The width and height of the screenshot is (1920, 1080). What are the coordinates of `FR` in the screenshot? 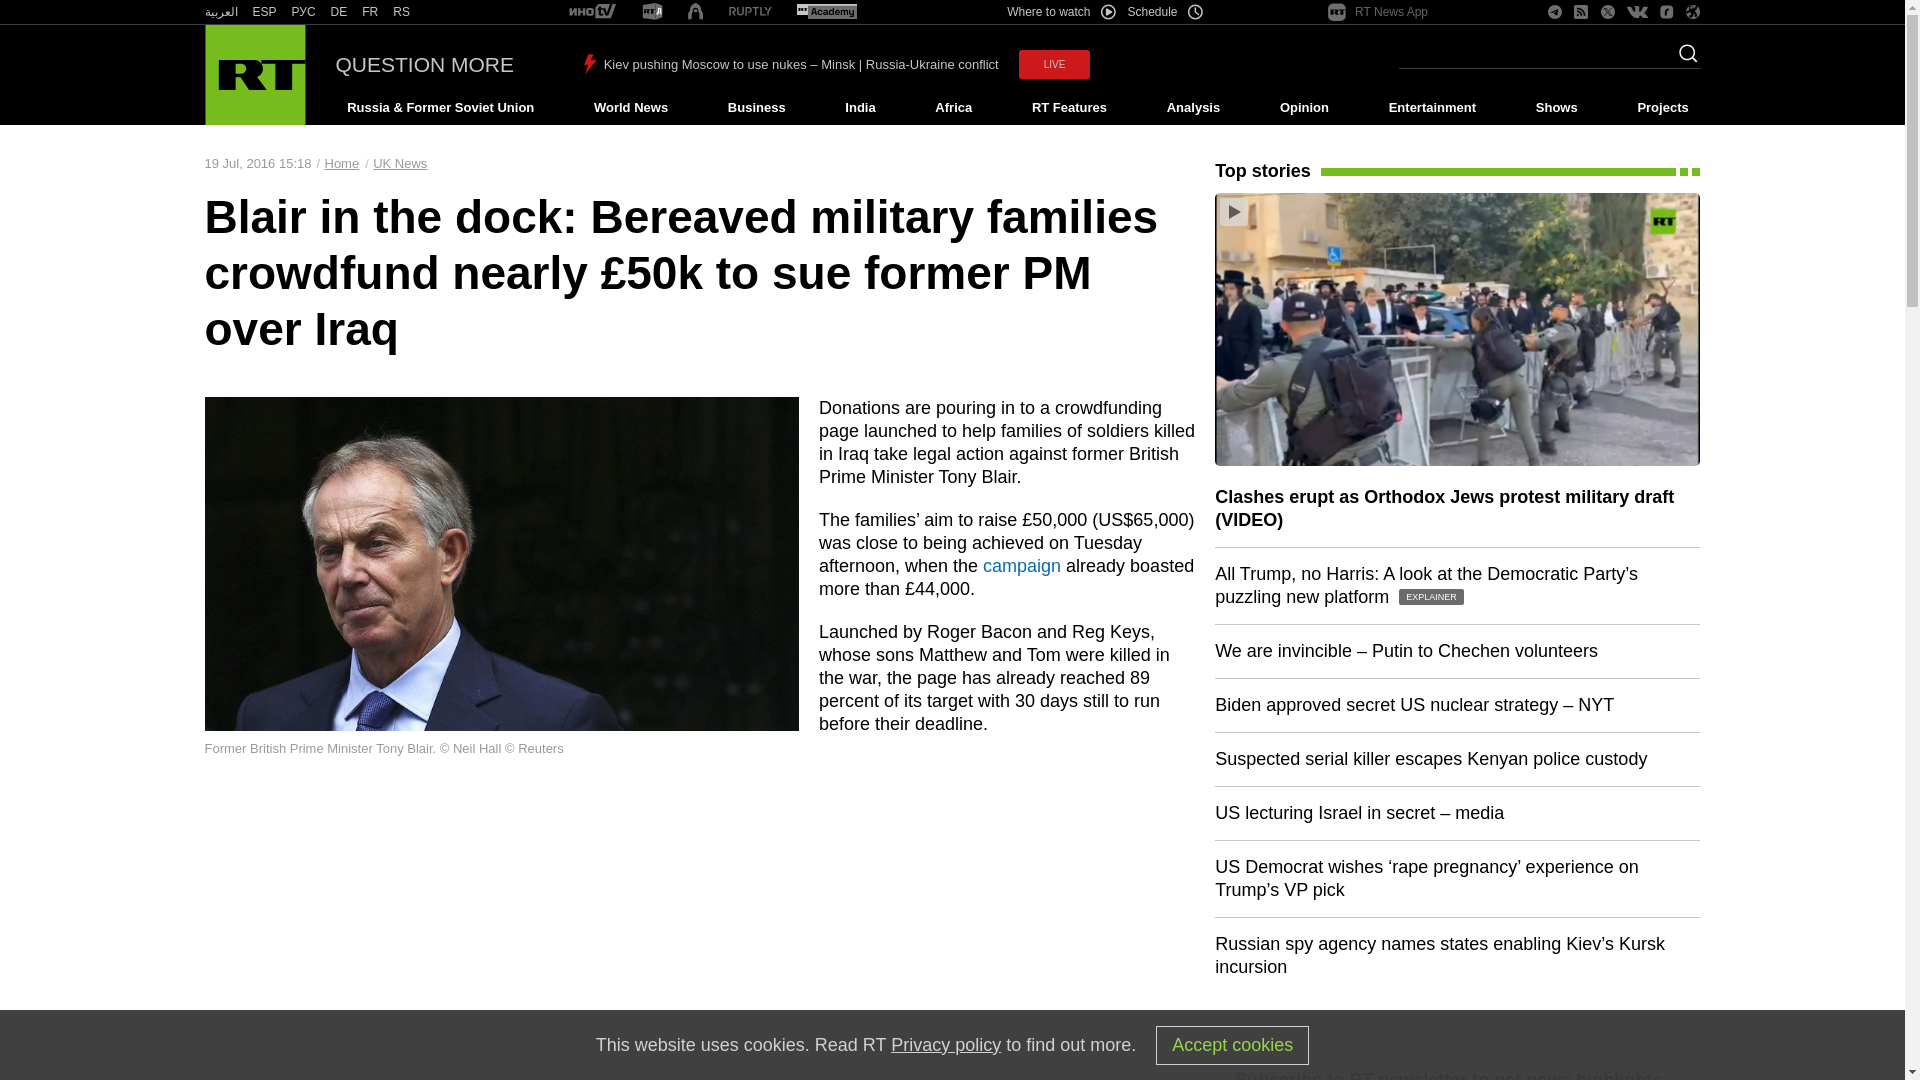 It's located at (370, 12).